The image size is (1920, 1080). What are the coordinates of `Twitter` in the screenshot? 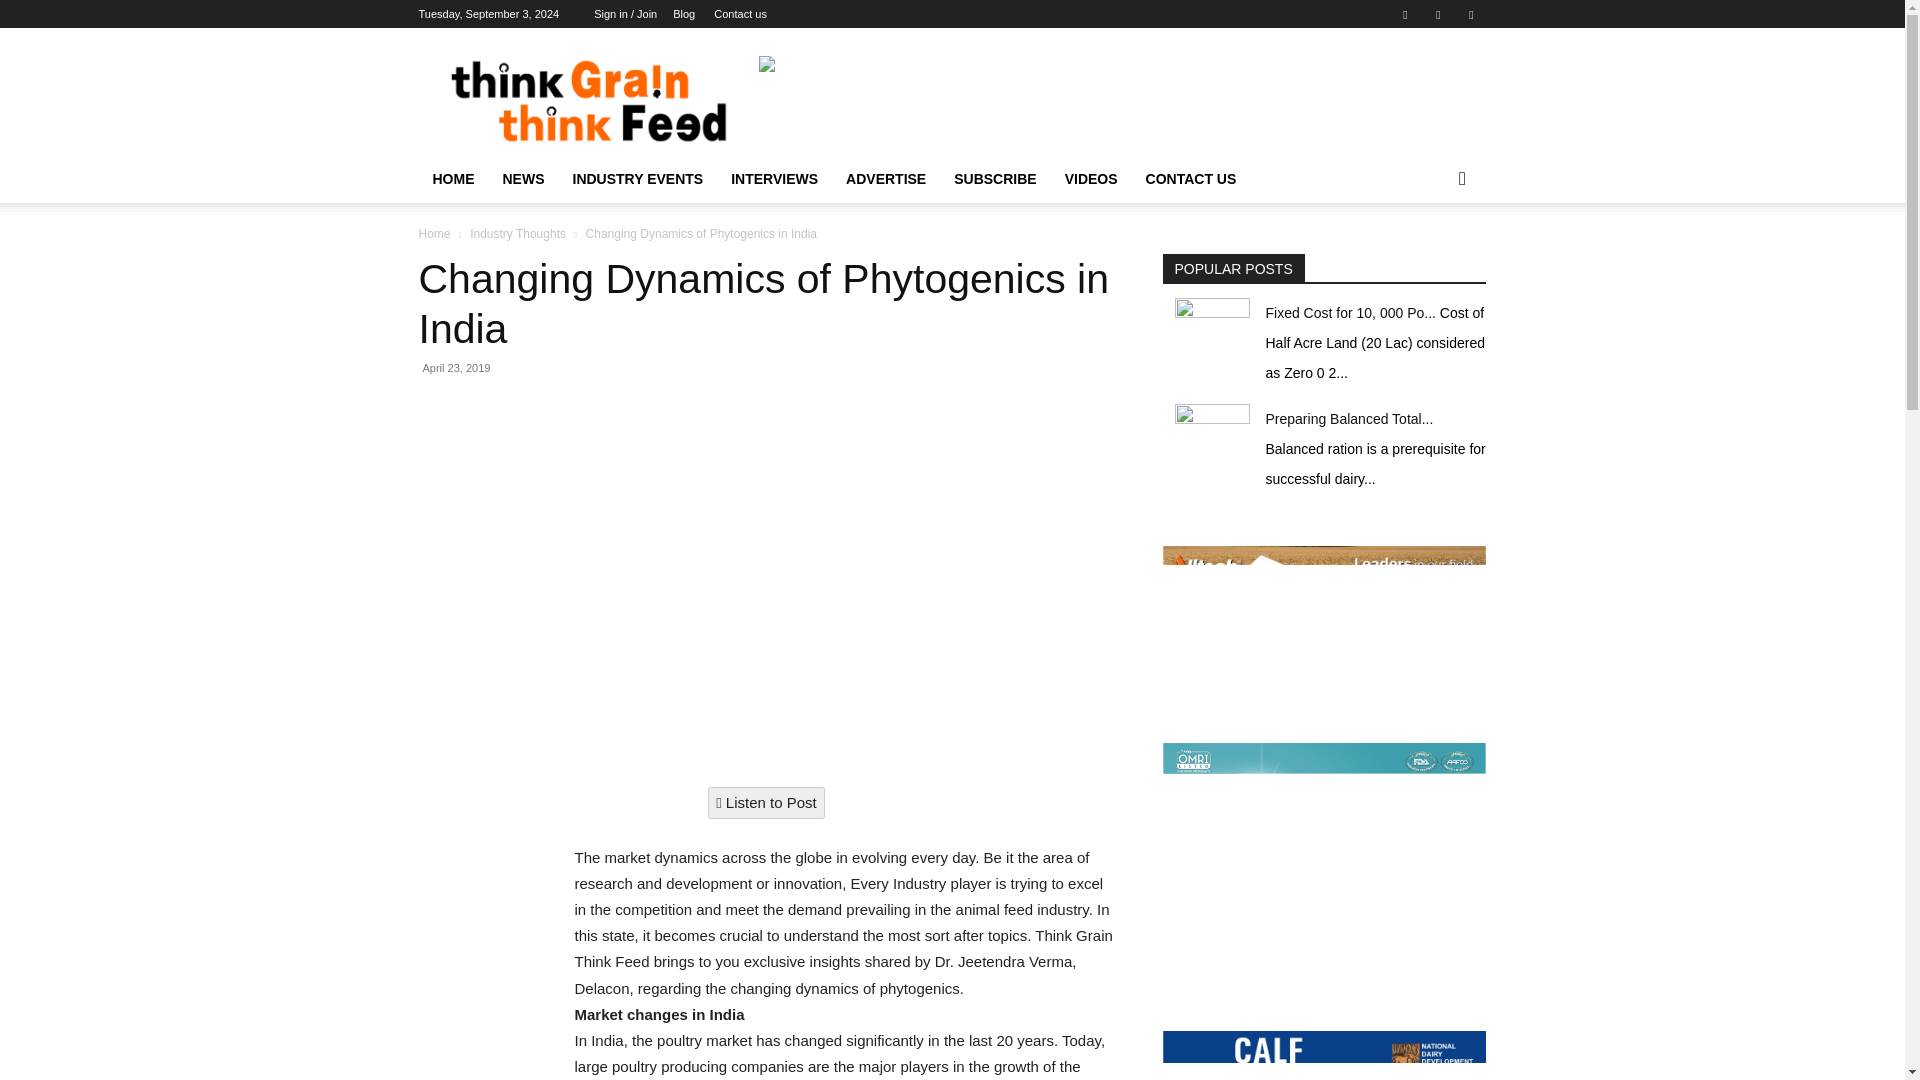 It's located at (1470, 14).